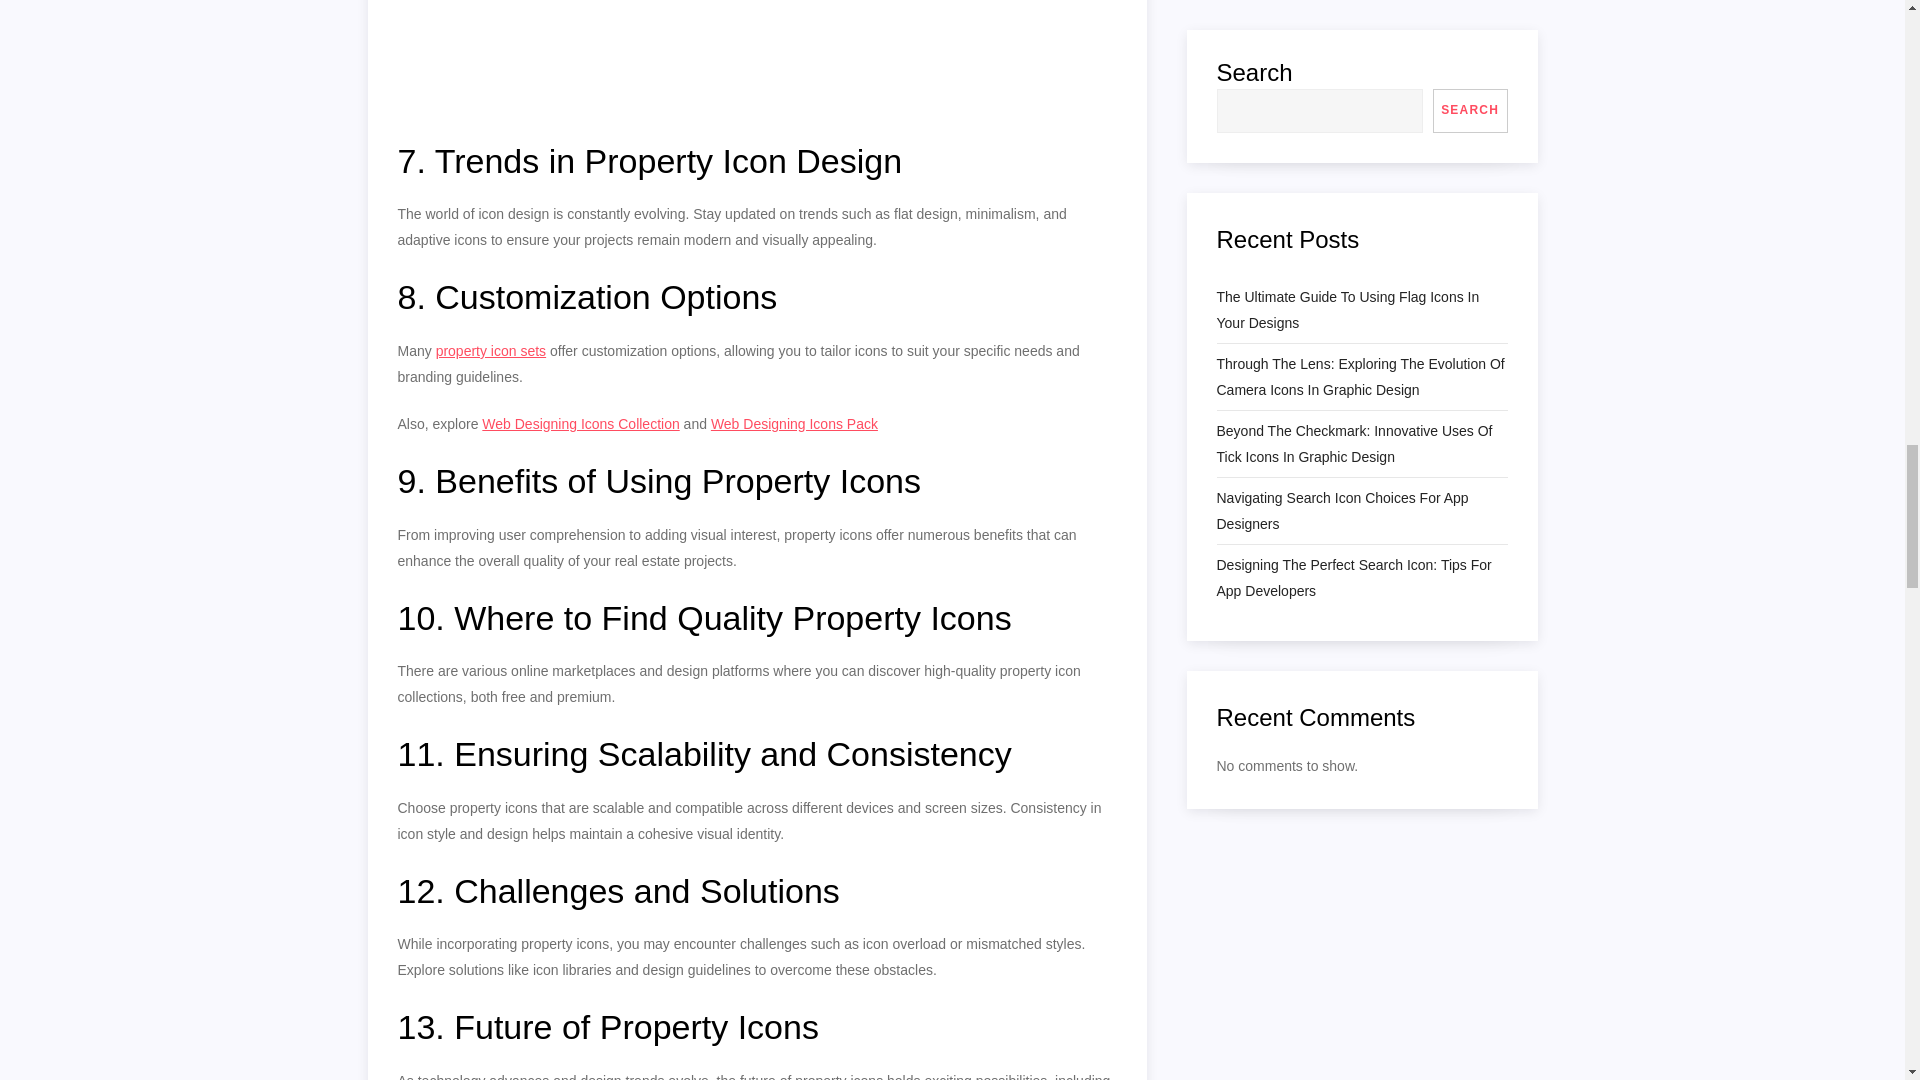 The width and height of the screenshot is (1920, 1080). I want to click on Web Designing Icons Pack, so click(794, 424).